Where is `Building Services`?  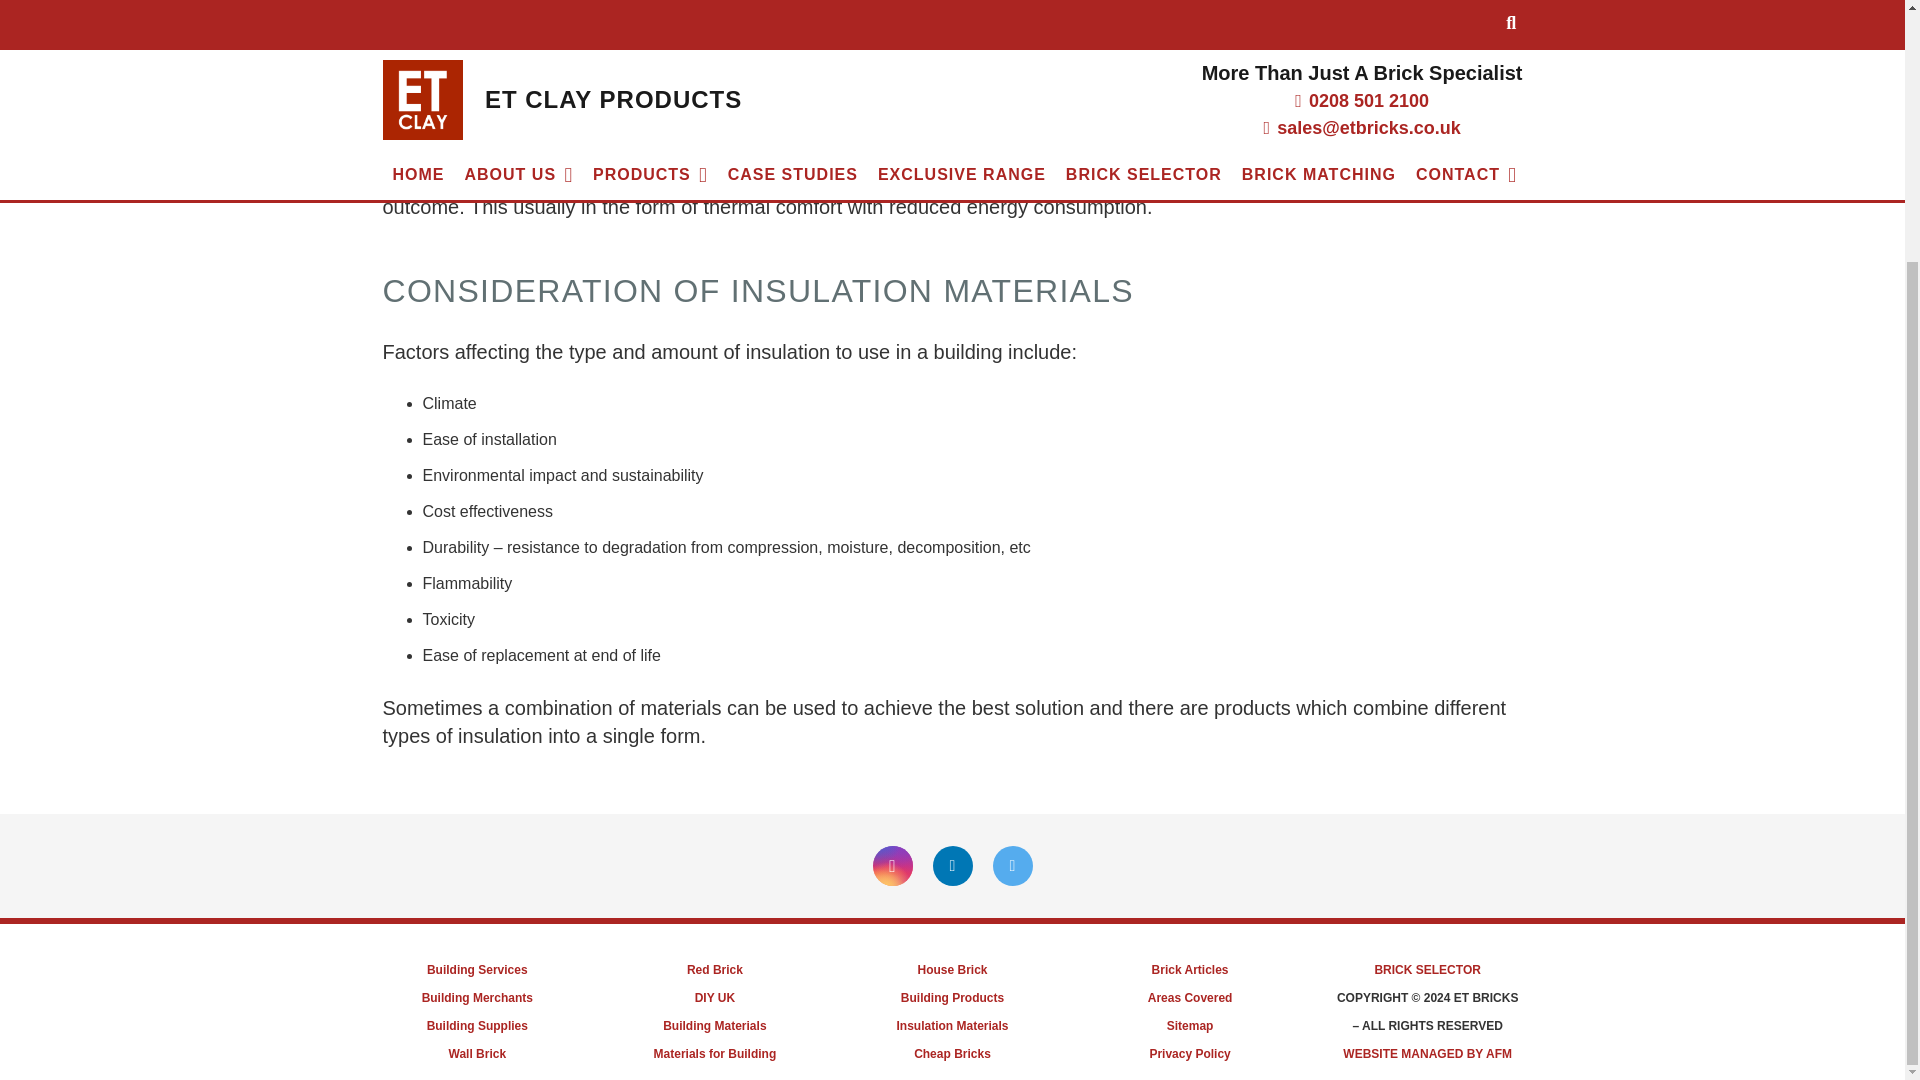 Building Services is located at coordinates (477, 970).